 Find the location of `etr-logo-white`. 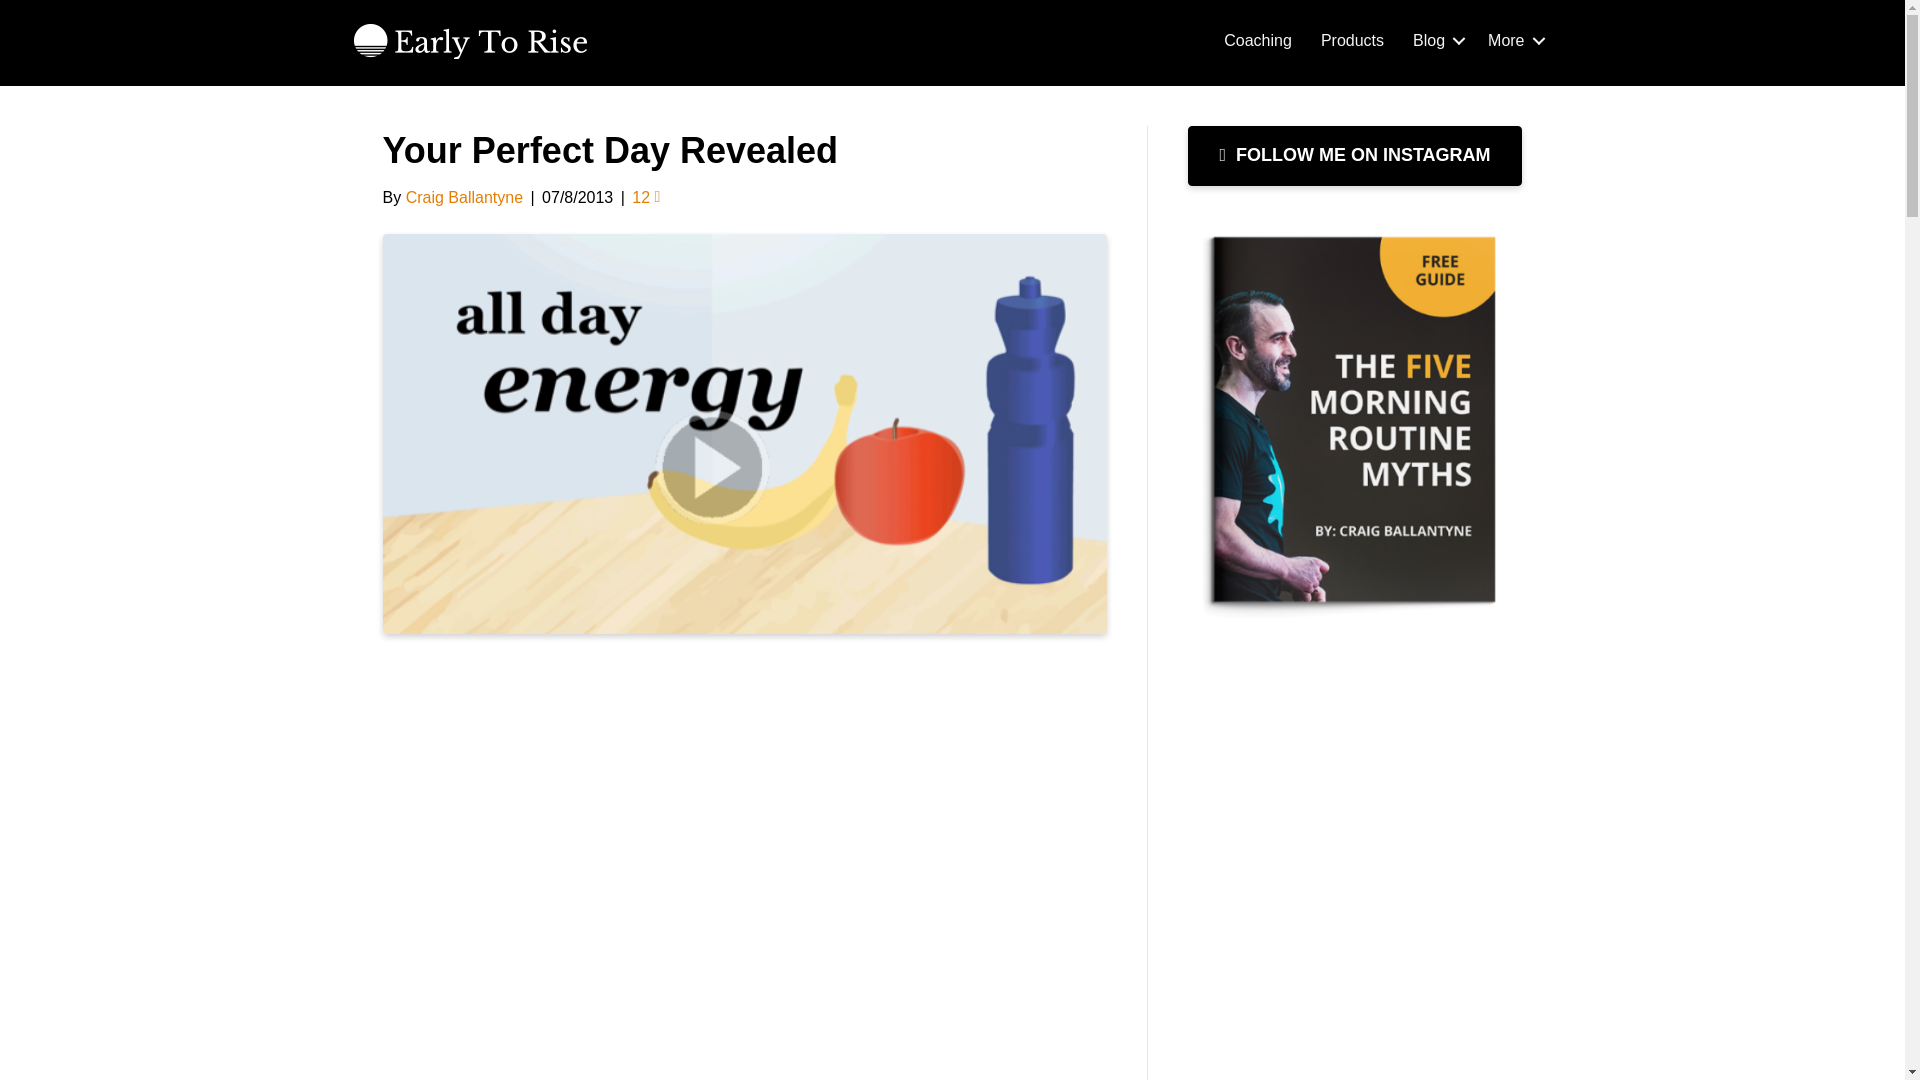

etr-logo-white is located at coordinates (470, 40).